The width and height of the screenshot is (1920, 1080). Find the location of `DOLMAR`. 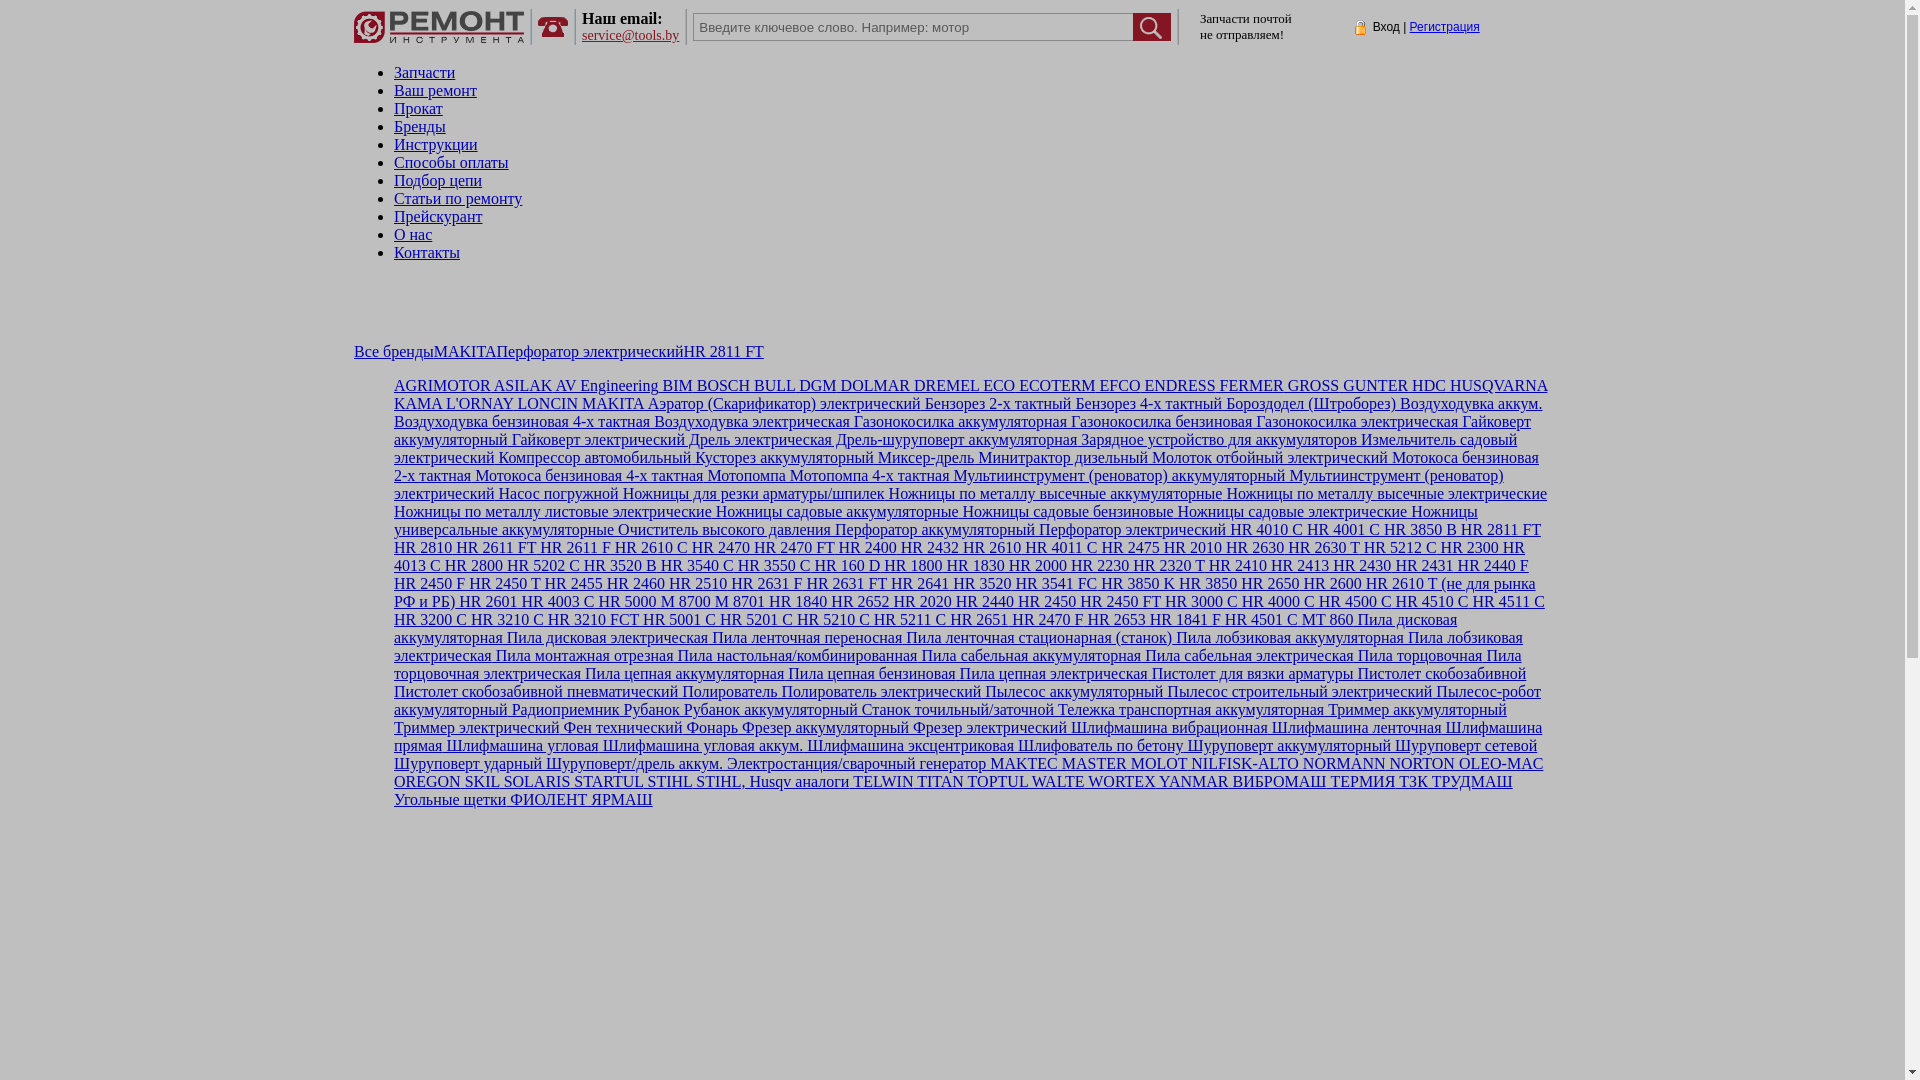

DOLMAR is located at coordinates (874, 386).